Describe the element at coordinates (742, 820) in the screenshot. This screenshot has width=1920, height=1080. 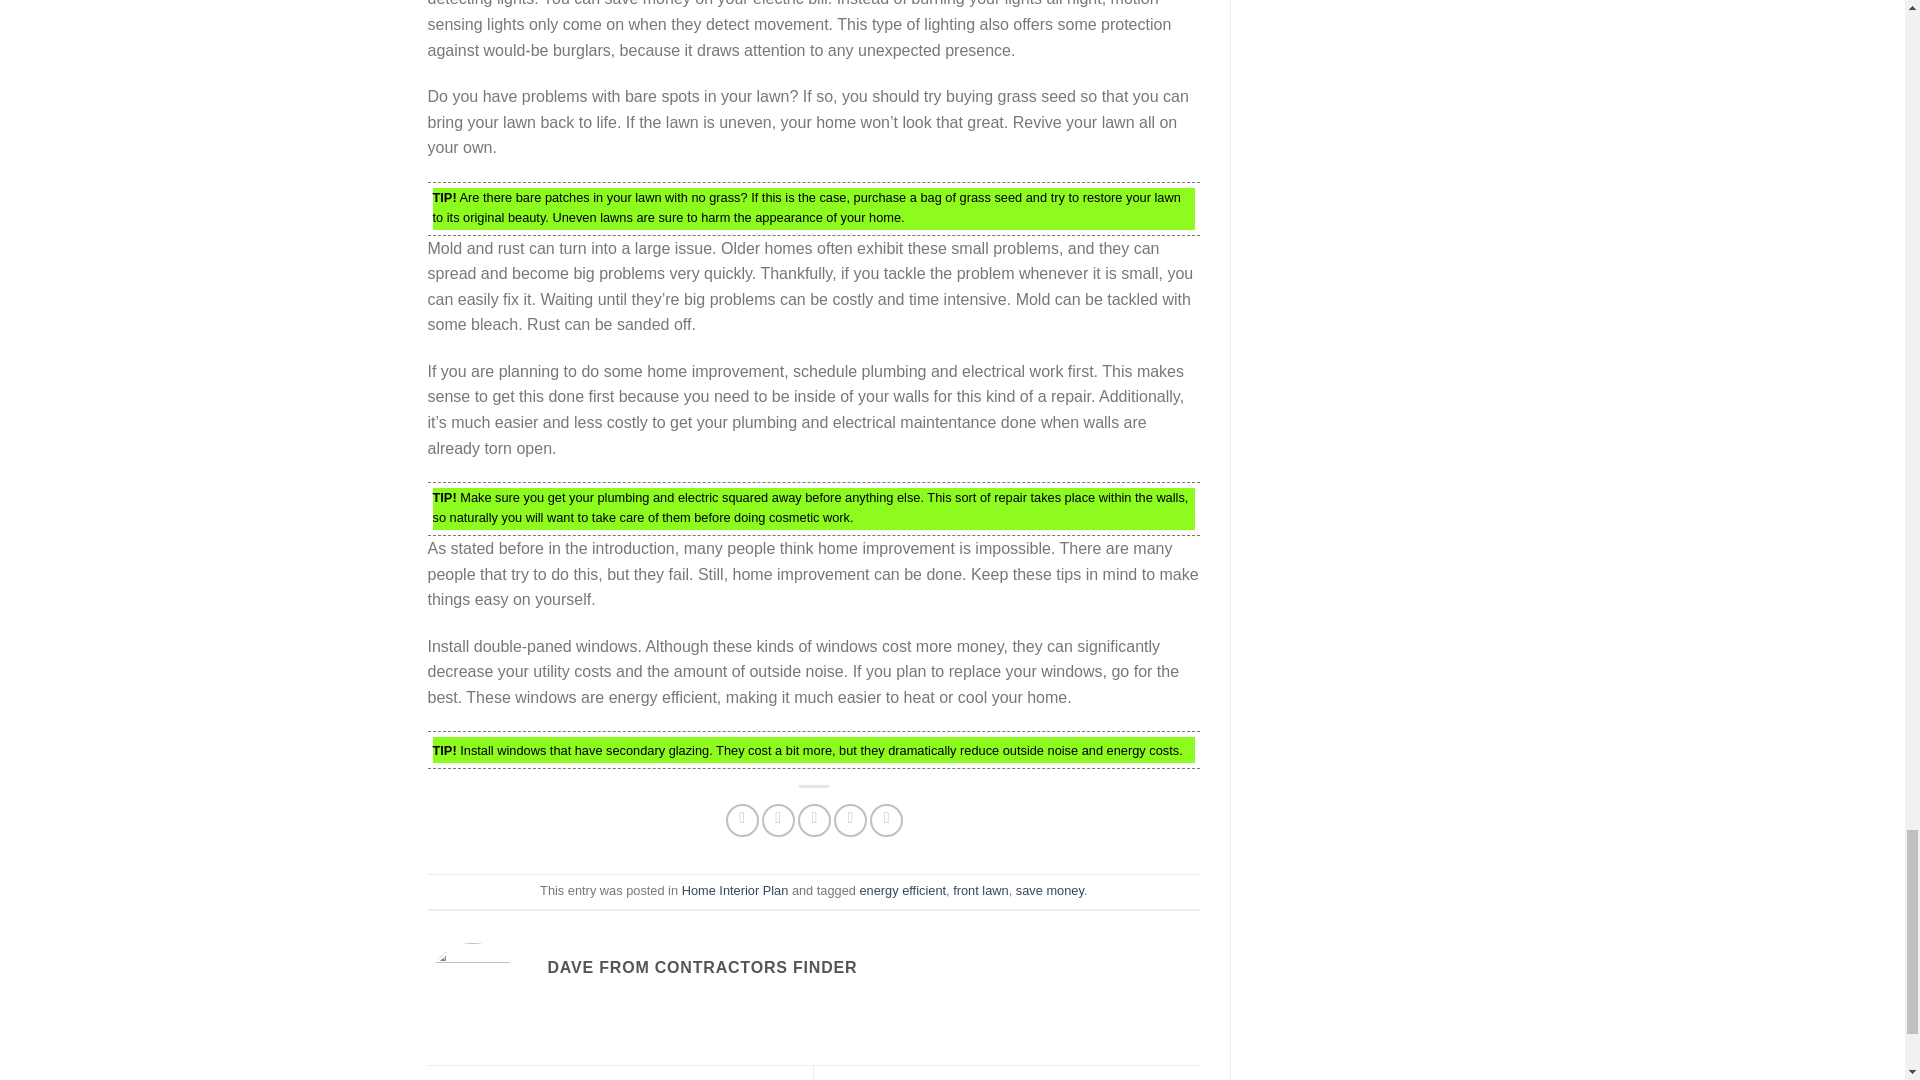
I see `Share on Facebook` at that location.